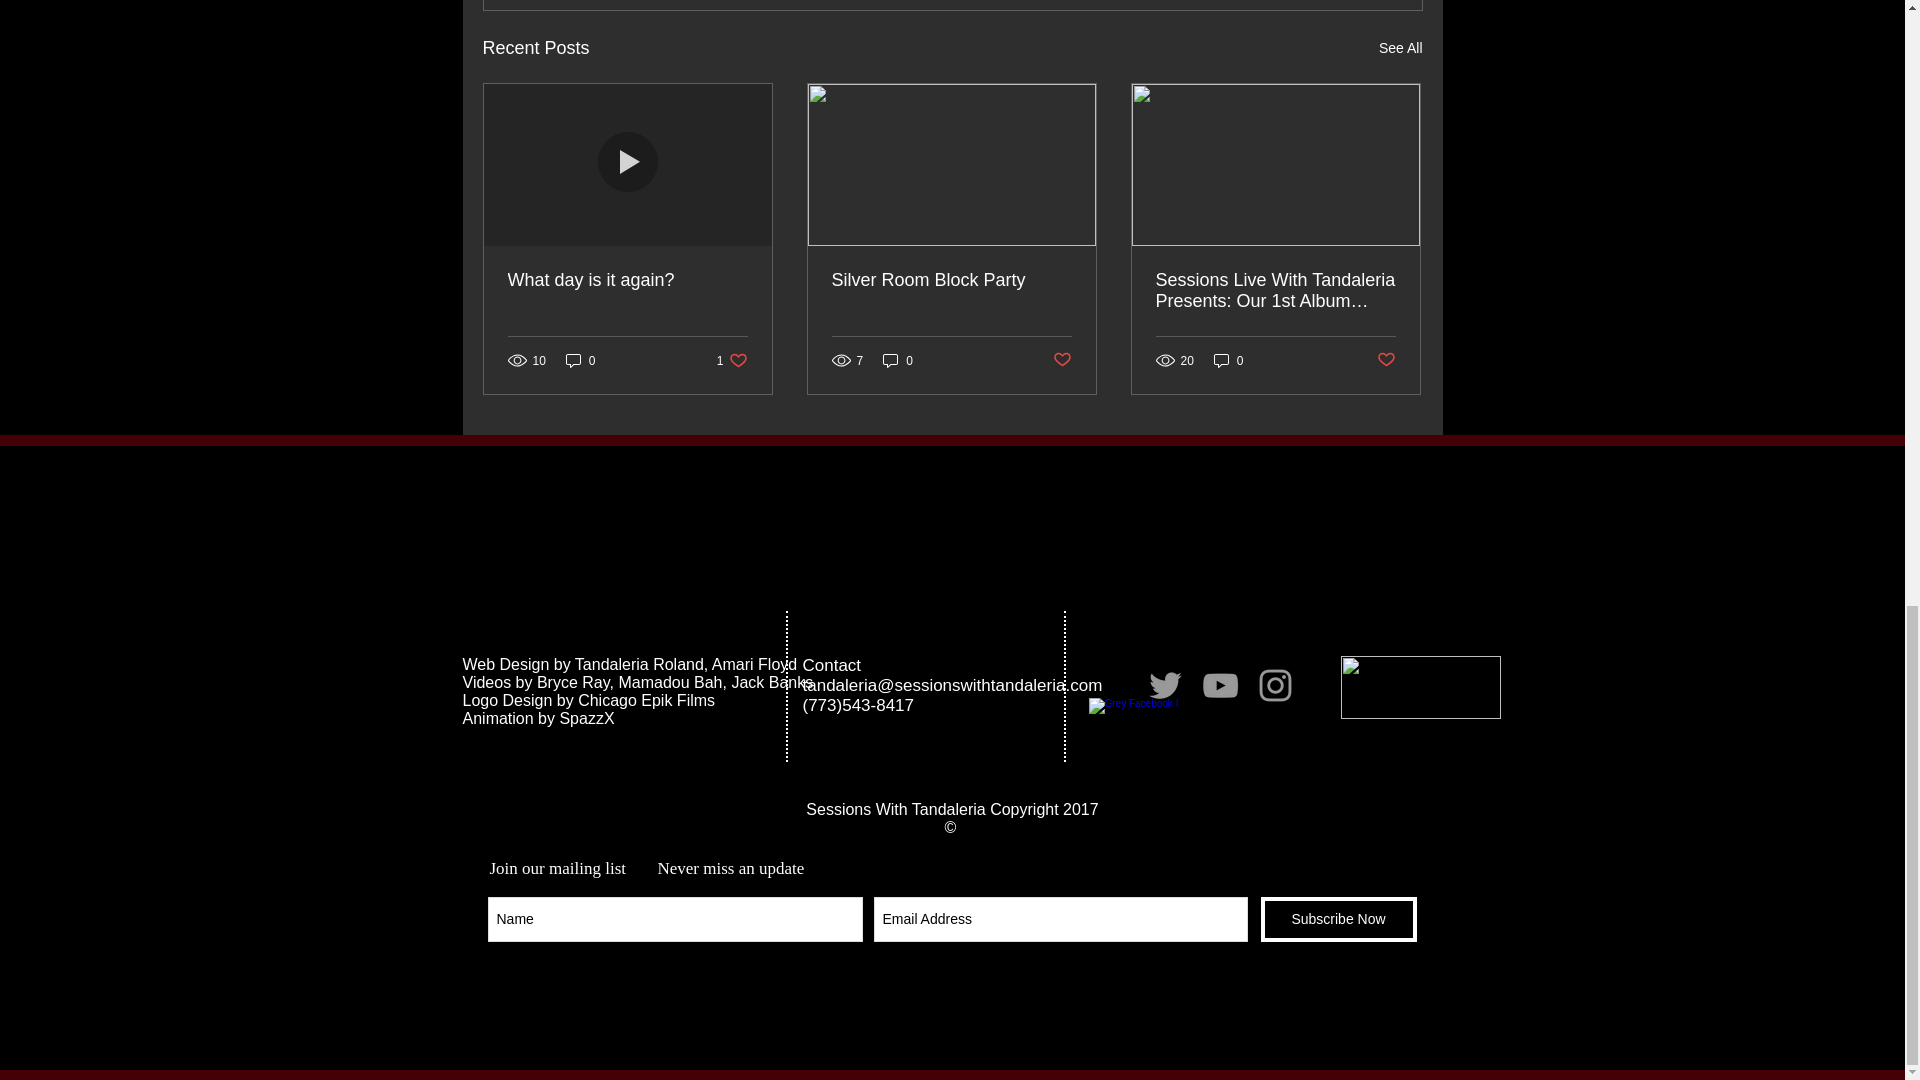  What do you see at coordinates (1062, 360) in the screenshot?
I see `See All` at bounding box center [1062, 360].